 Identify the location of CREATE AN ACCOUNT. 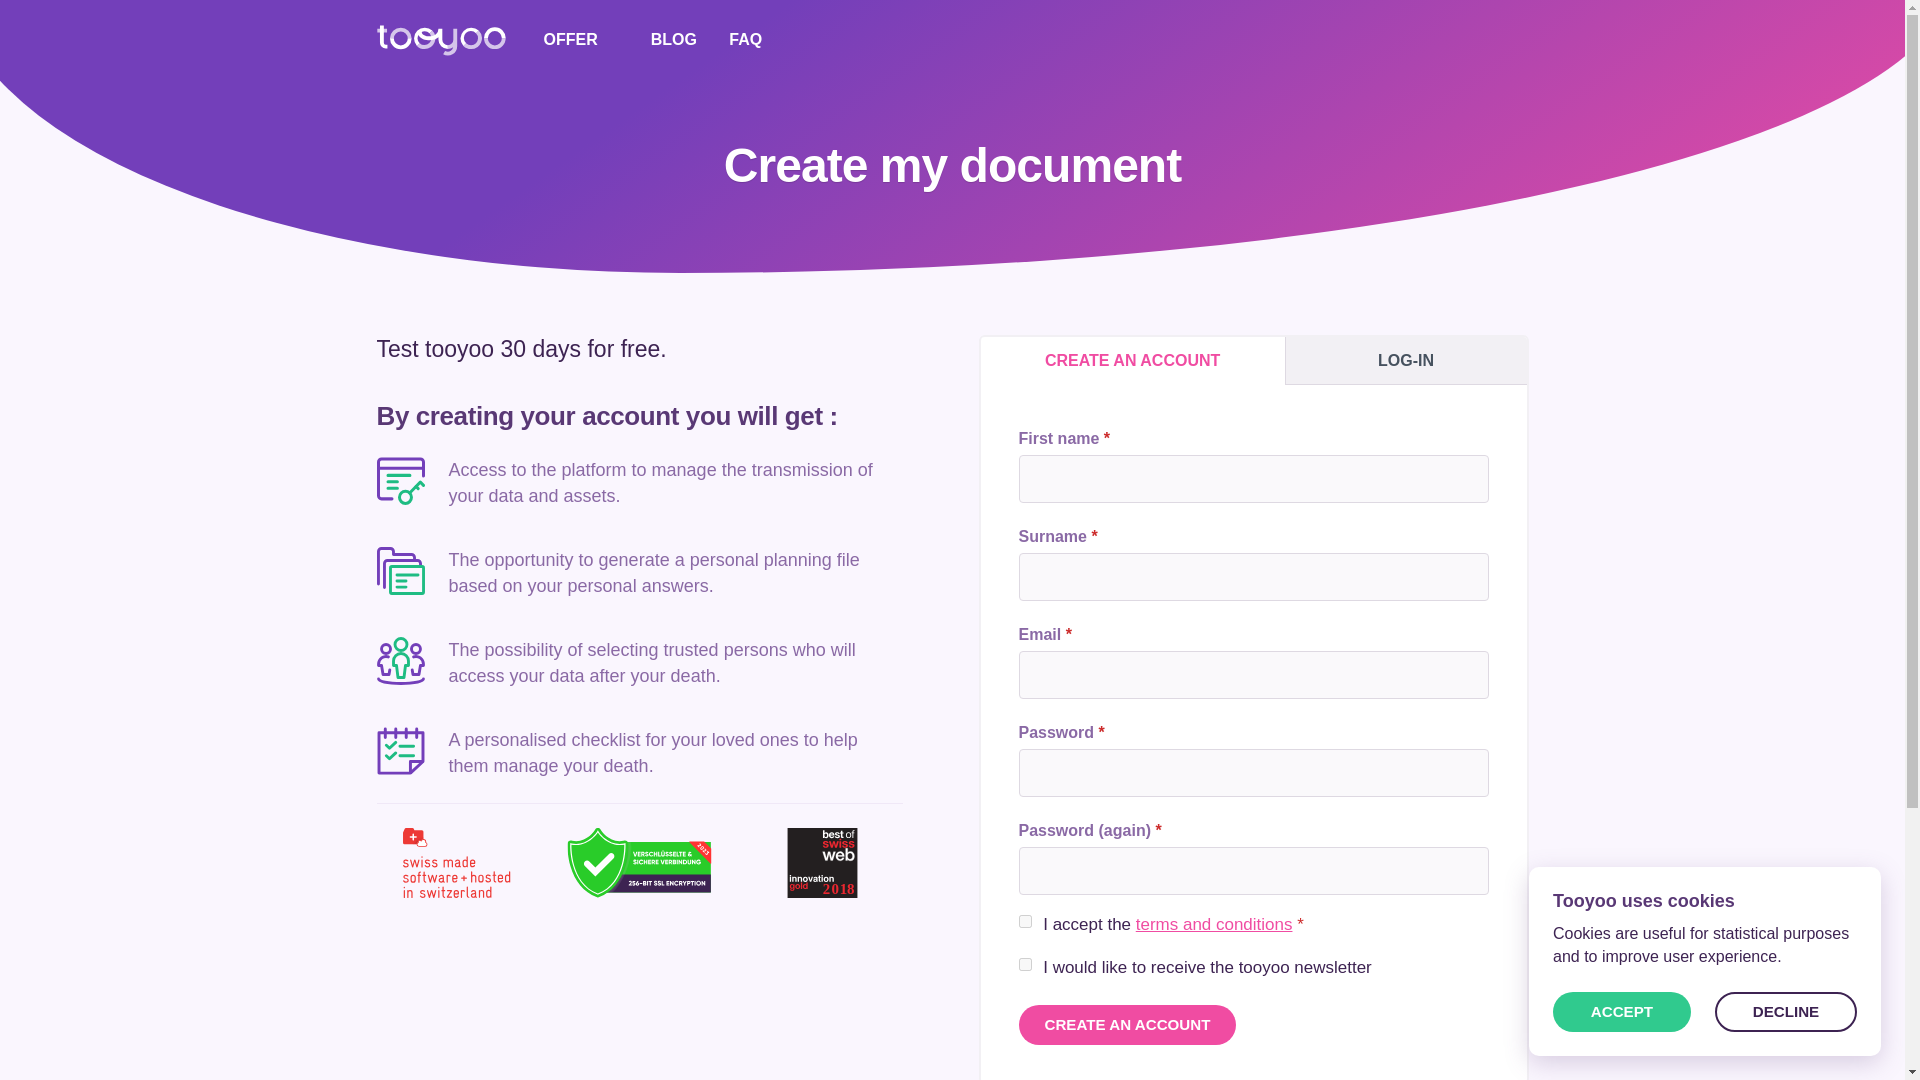
(1132, 360).